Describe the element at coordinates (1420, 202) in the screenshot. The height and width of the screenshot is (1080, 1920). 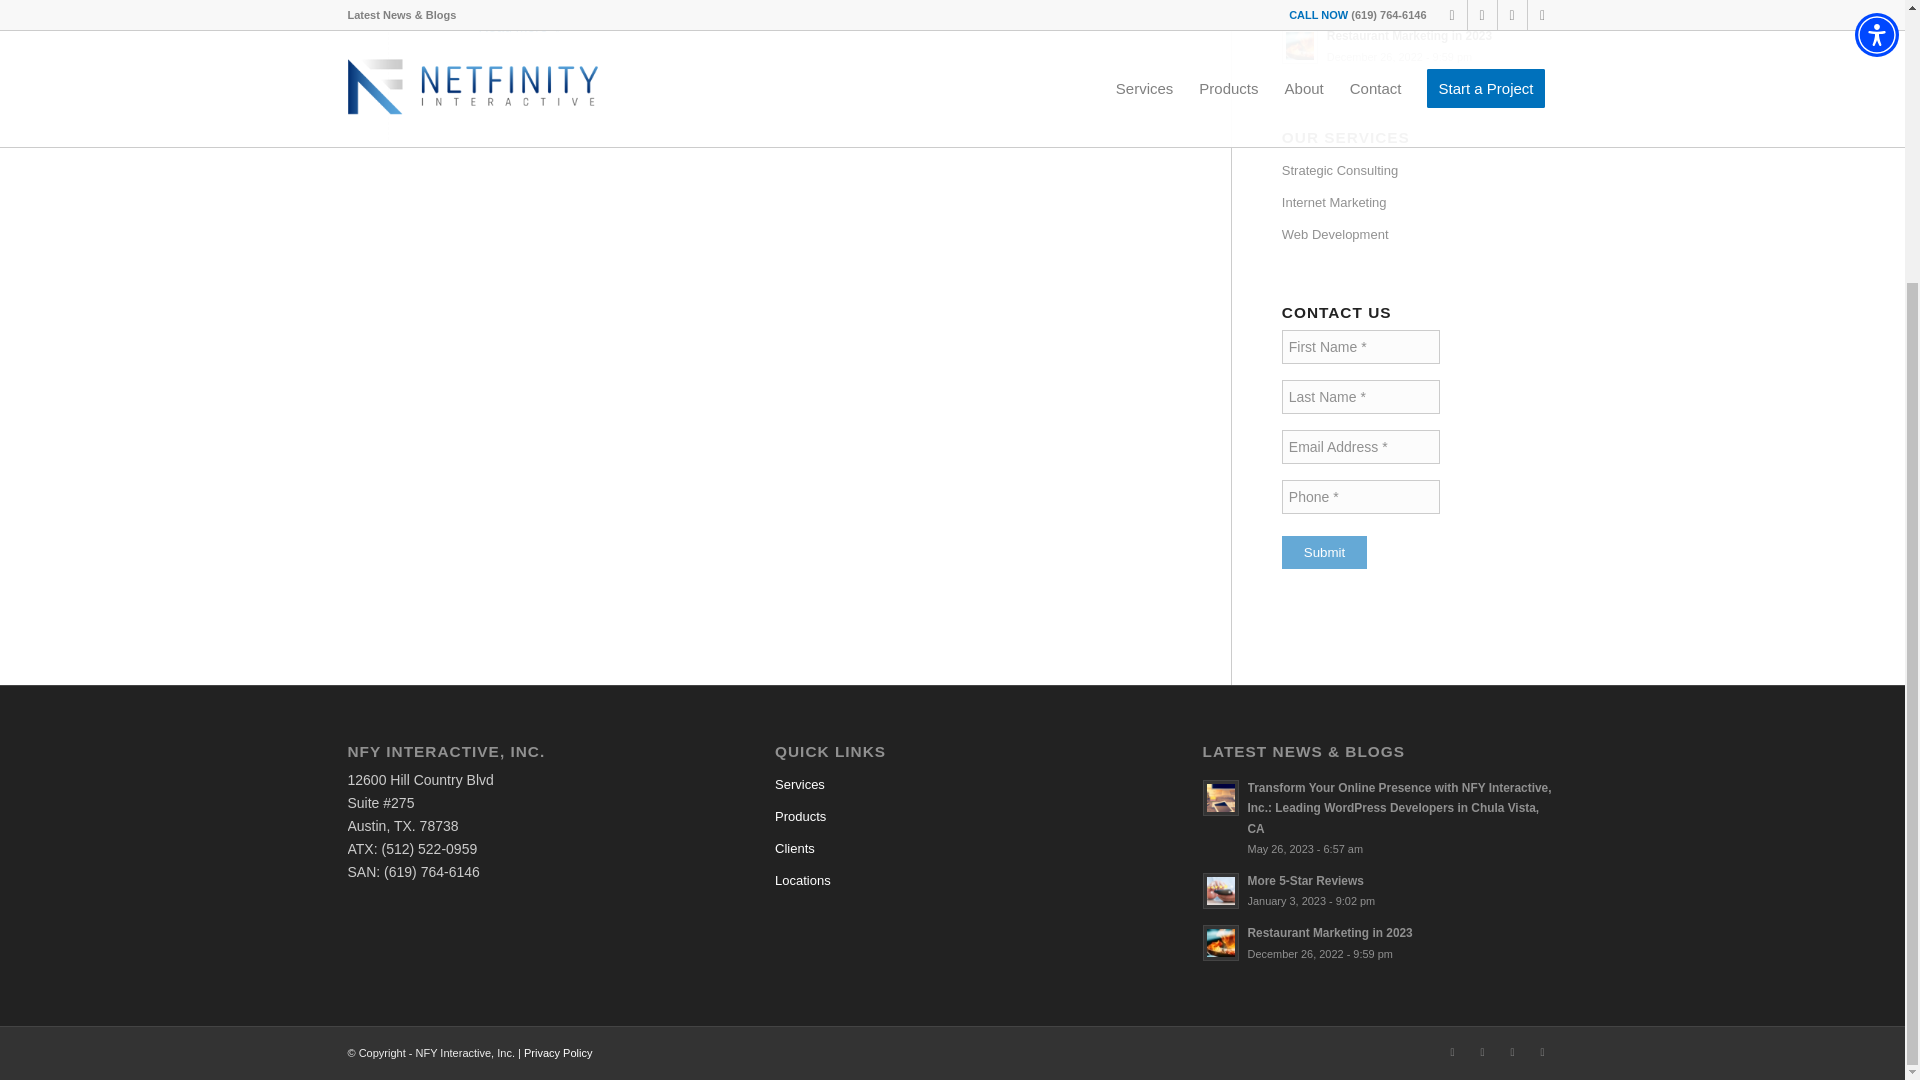
I see `Internet Marketing` at that location.